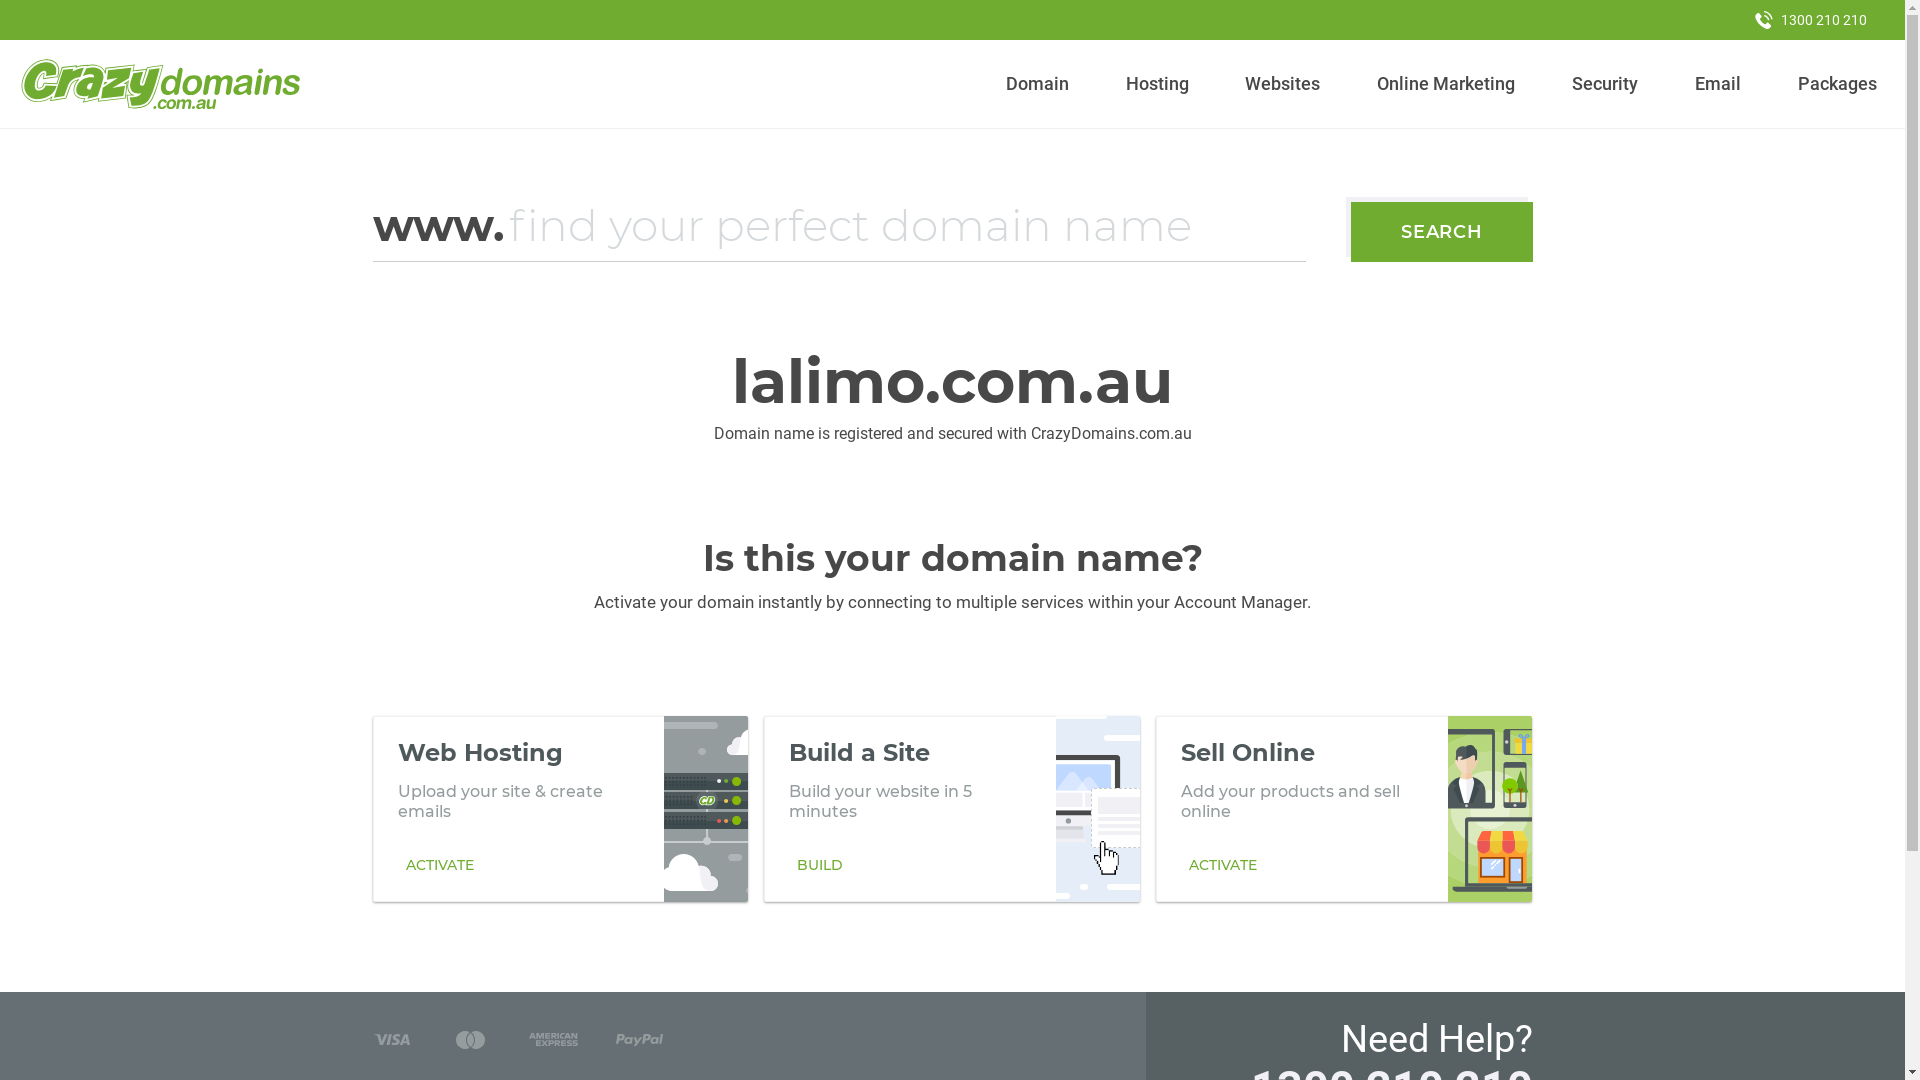 The image size is (1920, 1080). I want to click on Websites, so click(1283, 84).